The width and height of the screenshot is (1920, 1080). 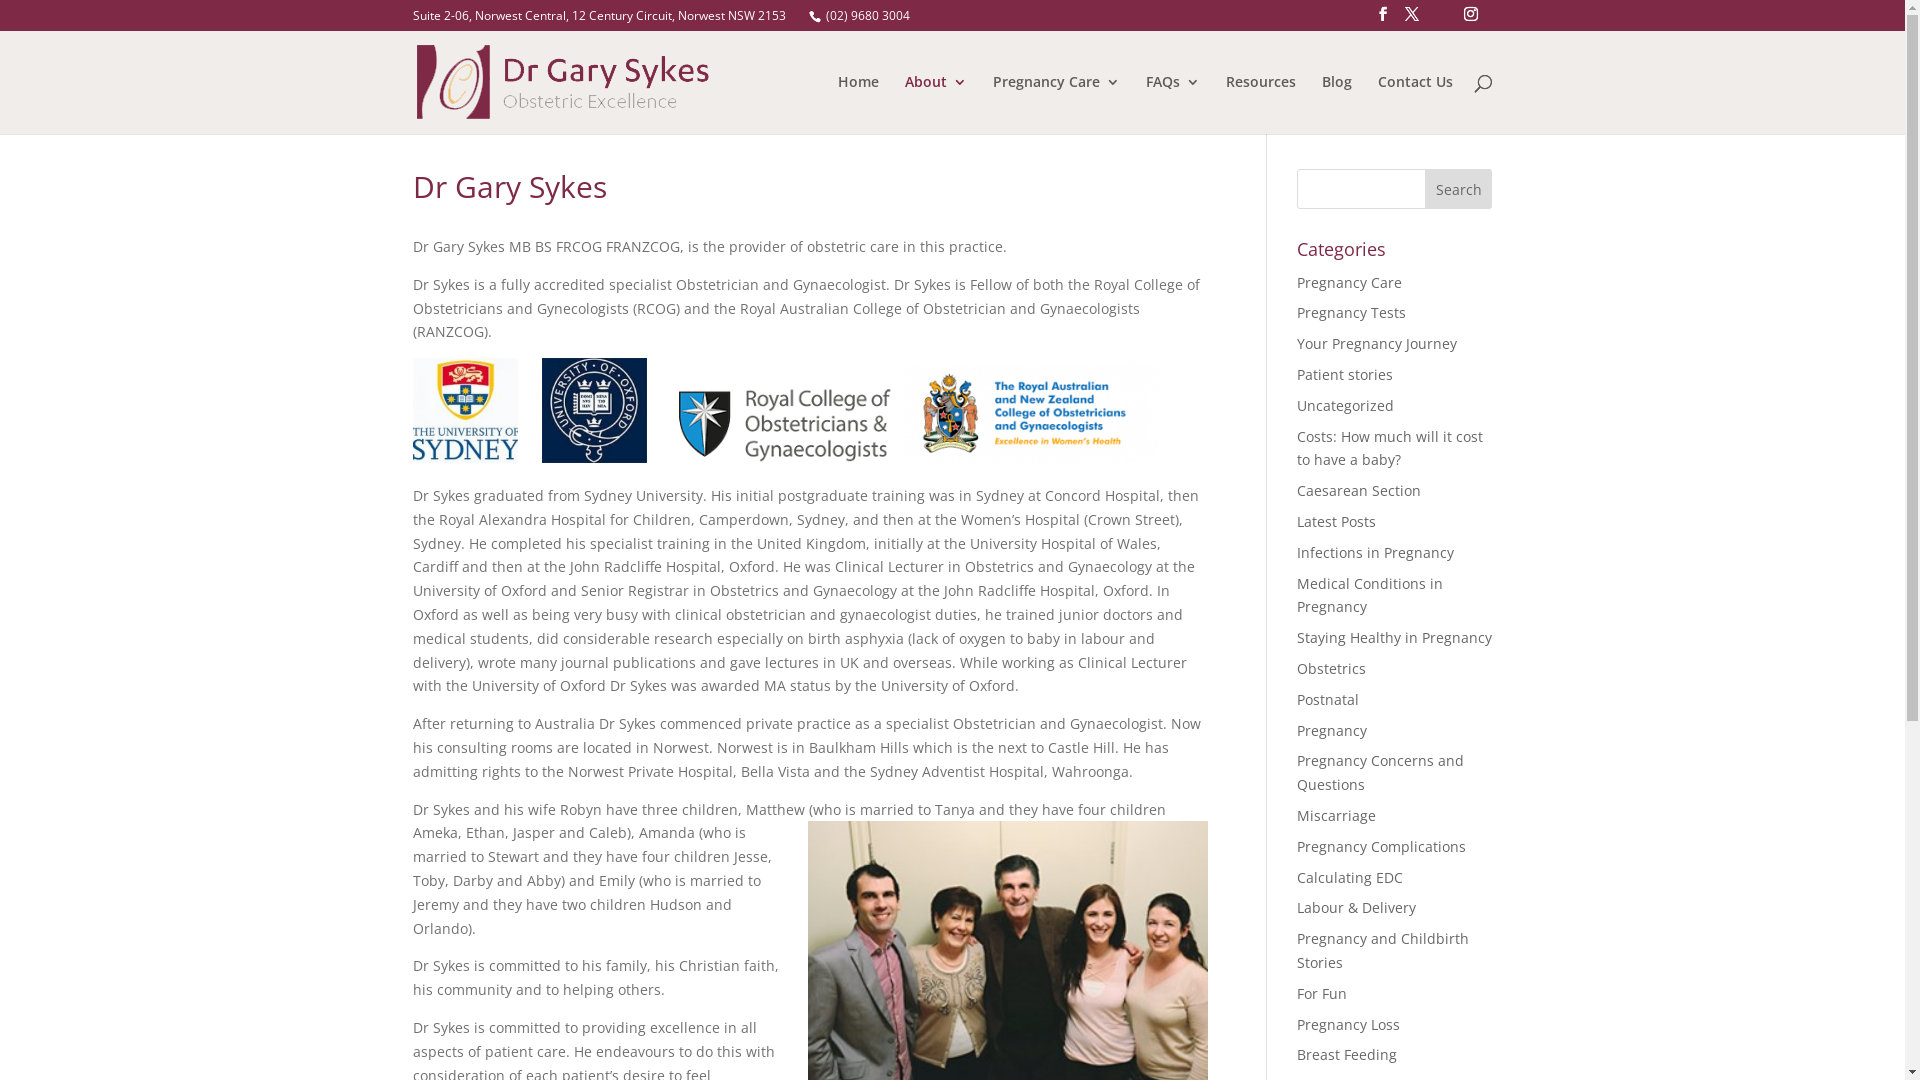 I want to click on Caesarean Section, so click(x=1359, y=490).